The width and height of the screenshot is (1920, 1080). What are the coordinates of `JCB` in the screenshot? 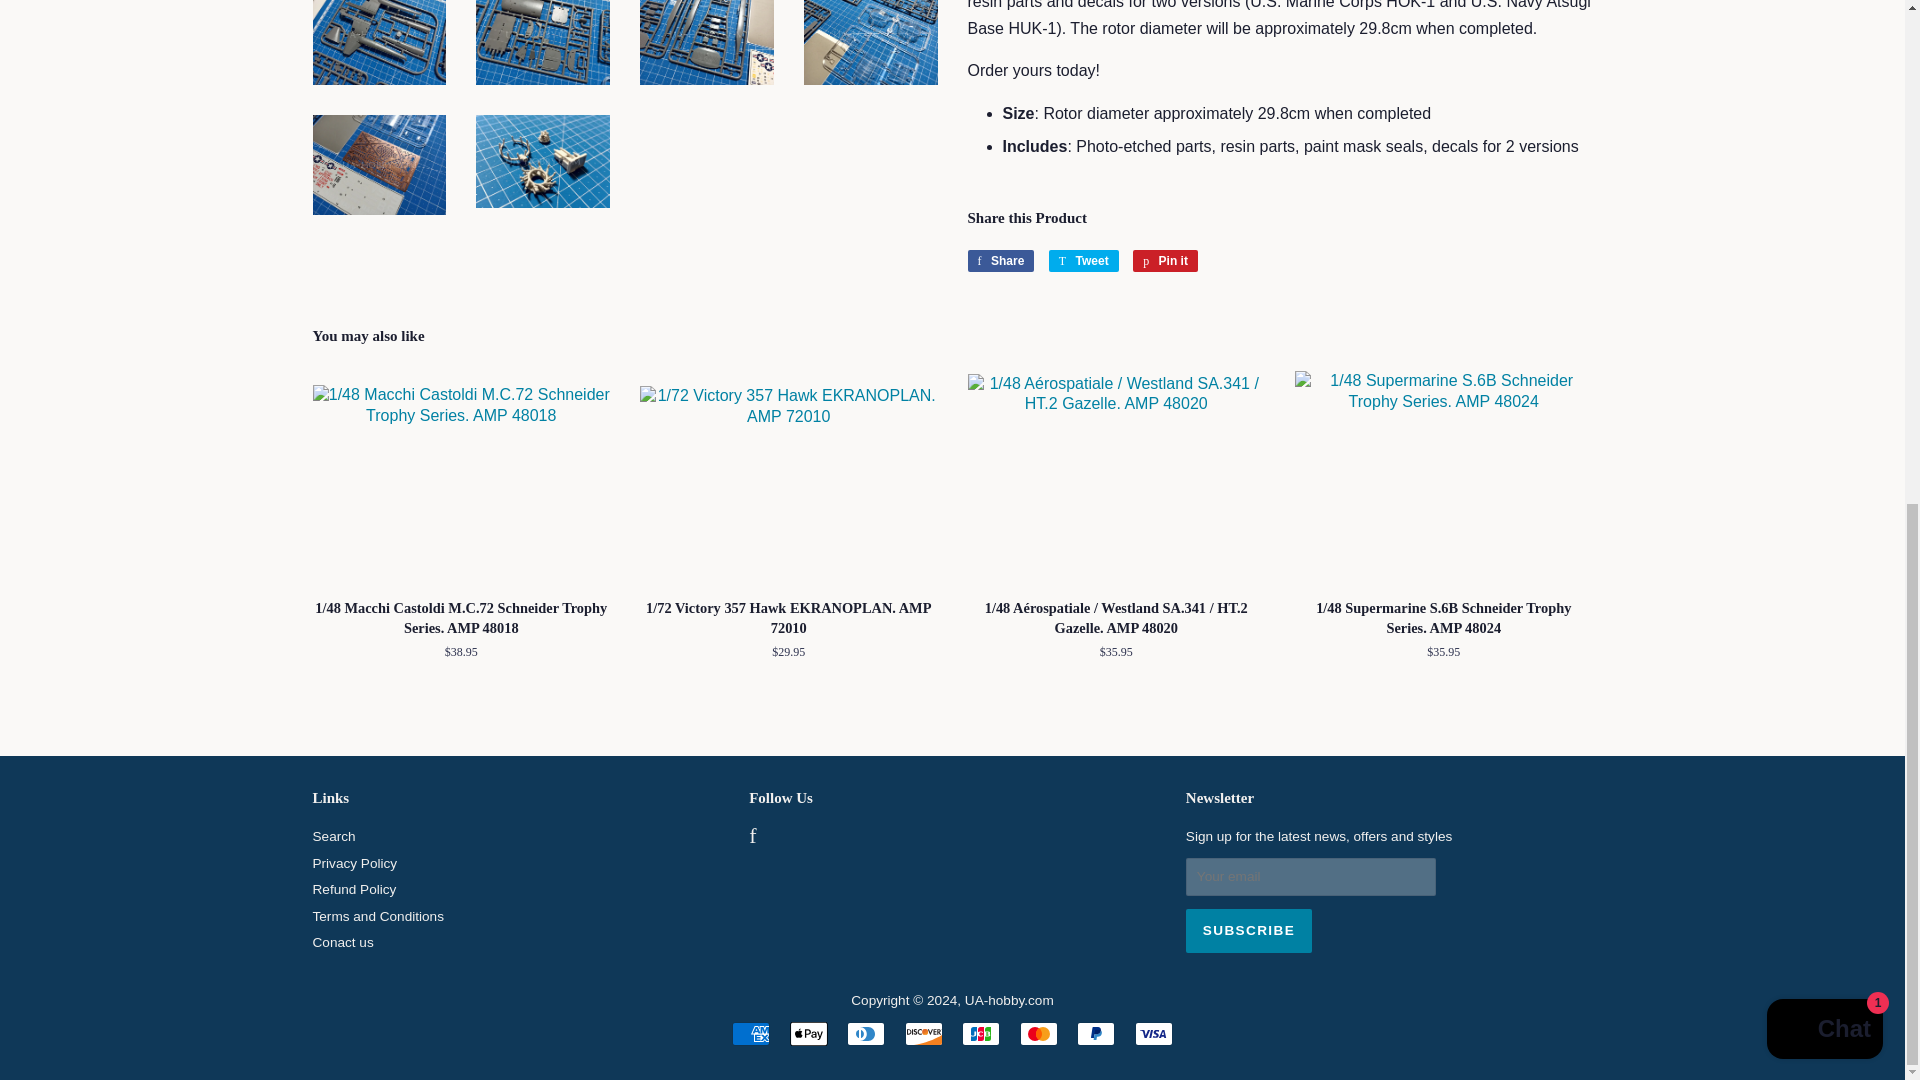 It's located at (980, 1034).